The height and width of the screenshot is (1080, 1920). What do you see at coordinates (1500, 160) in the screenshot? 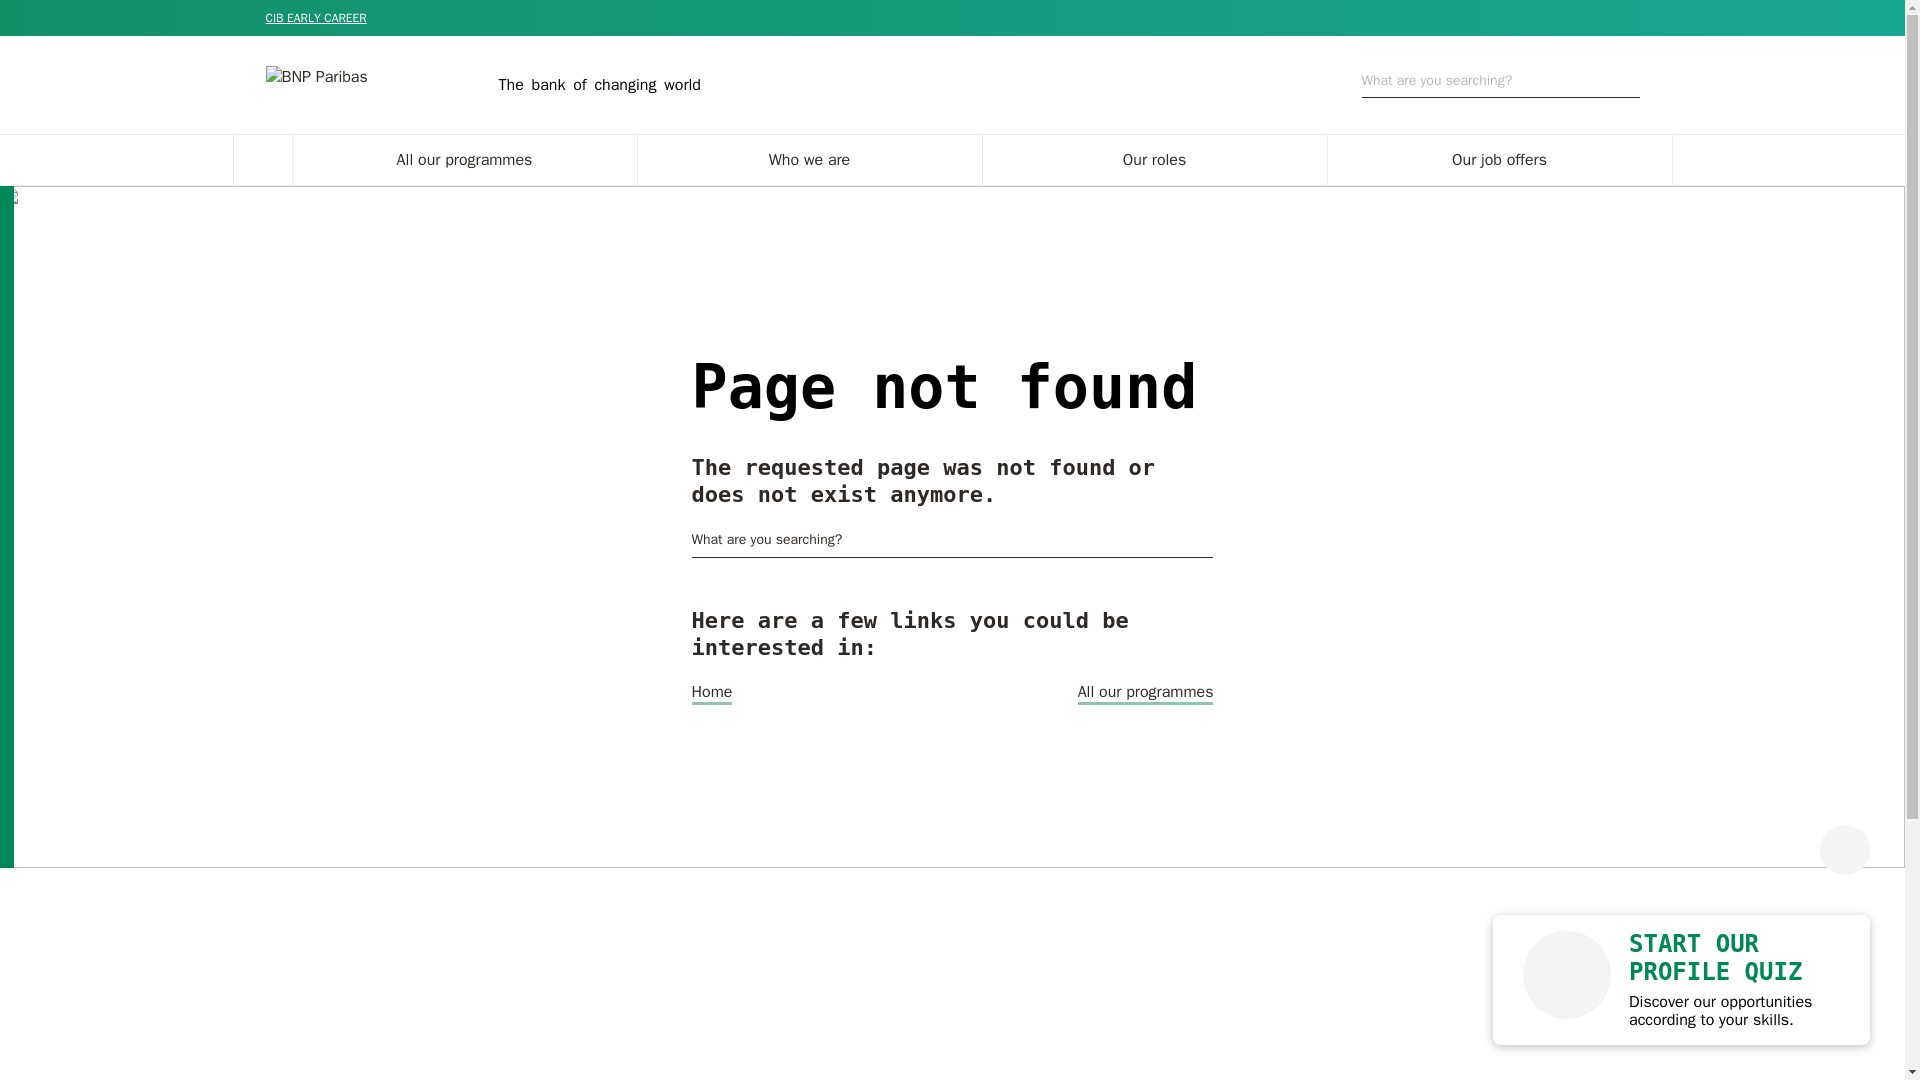
I see `Our job offers` at bounding box center [1500, 160].